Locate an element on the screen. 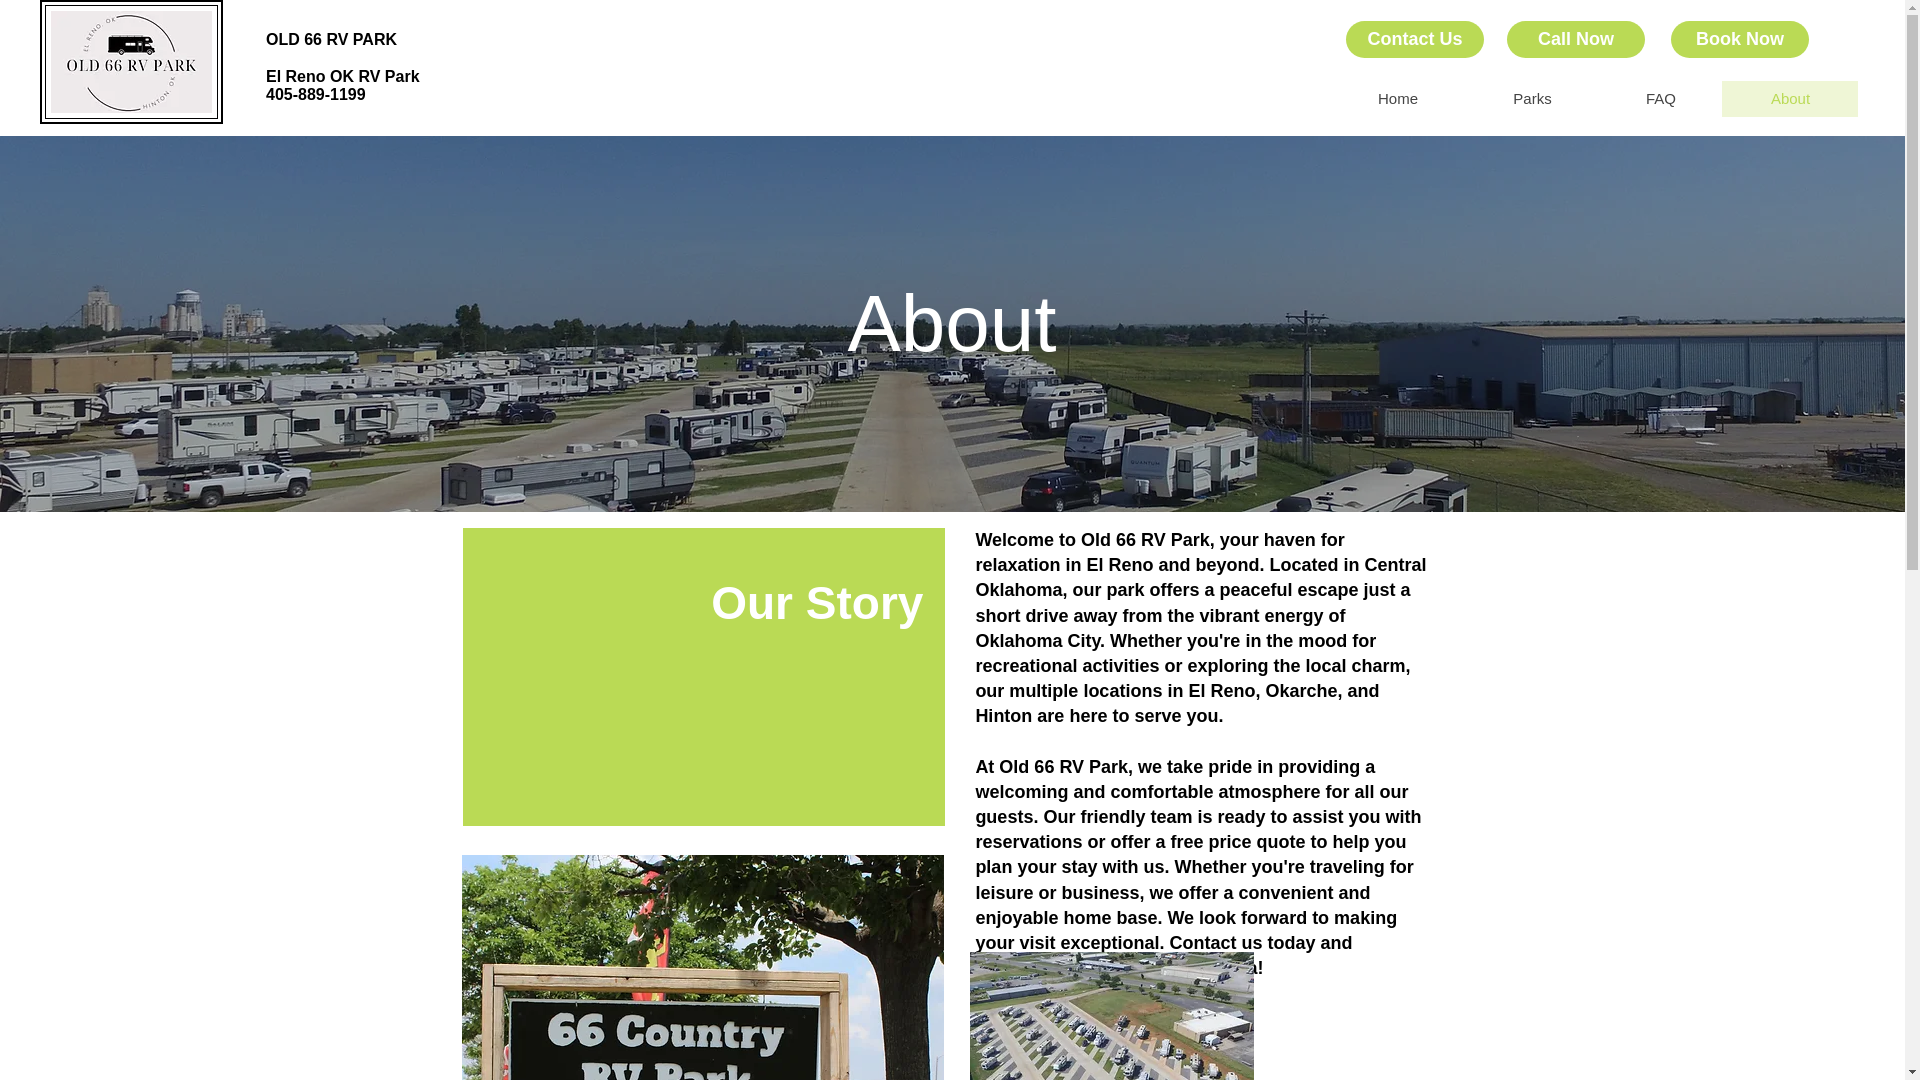  FAQ is located at coordinates (1660, 98).